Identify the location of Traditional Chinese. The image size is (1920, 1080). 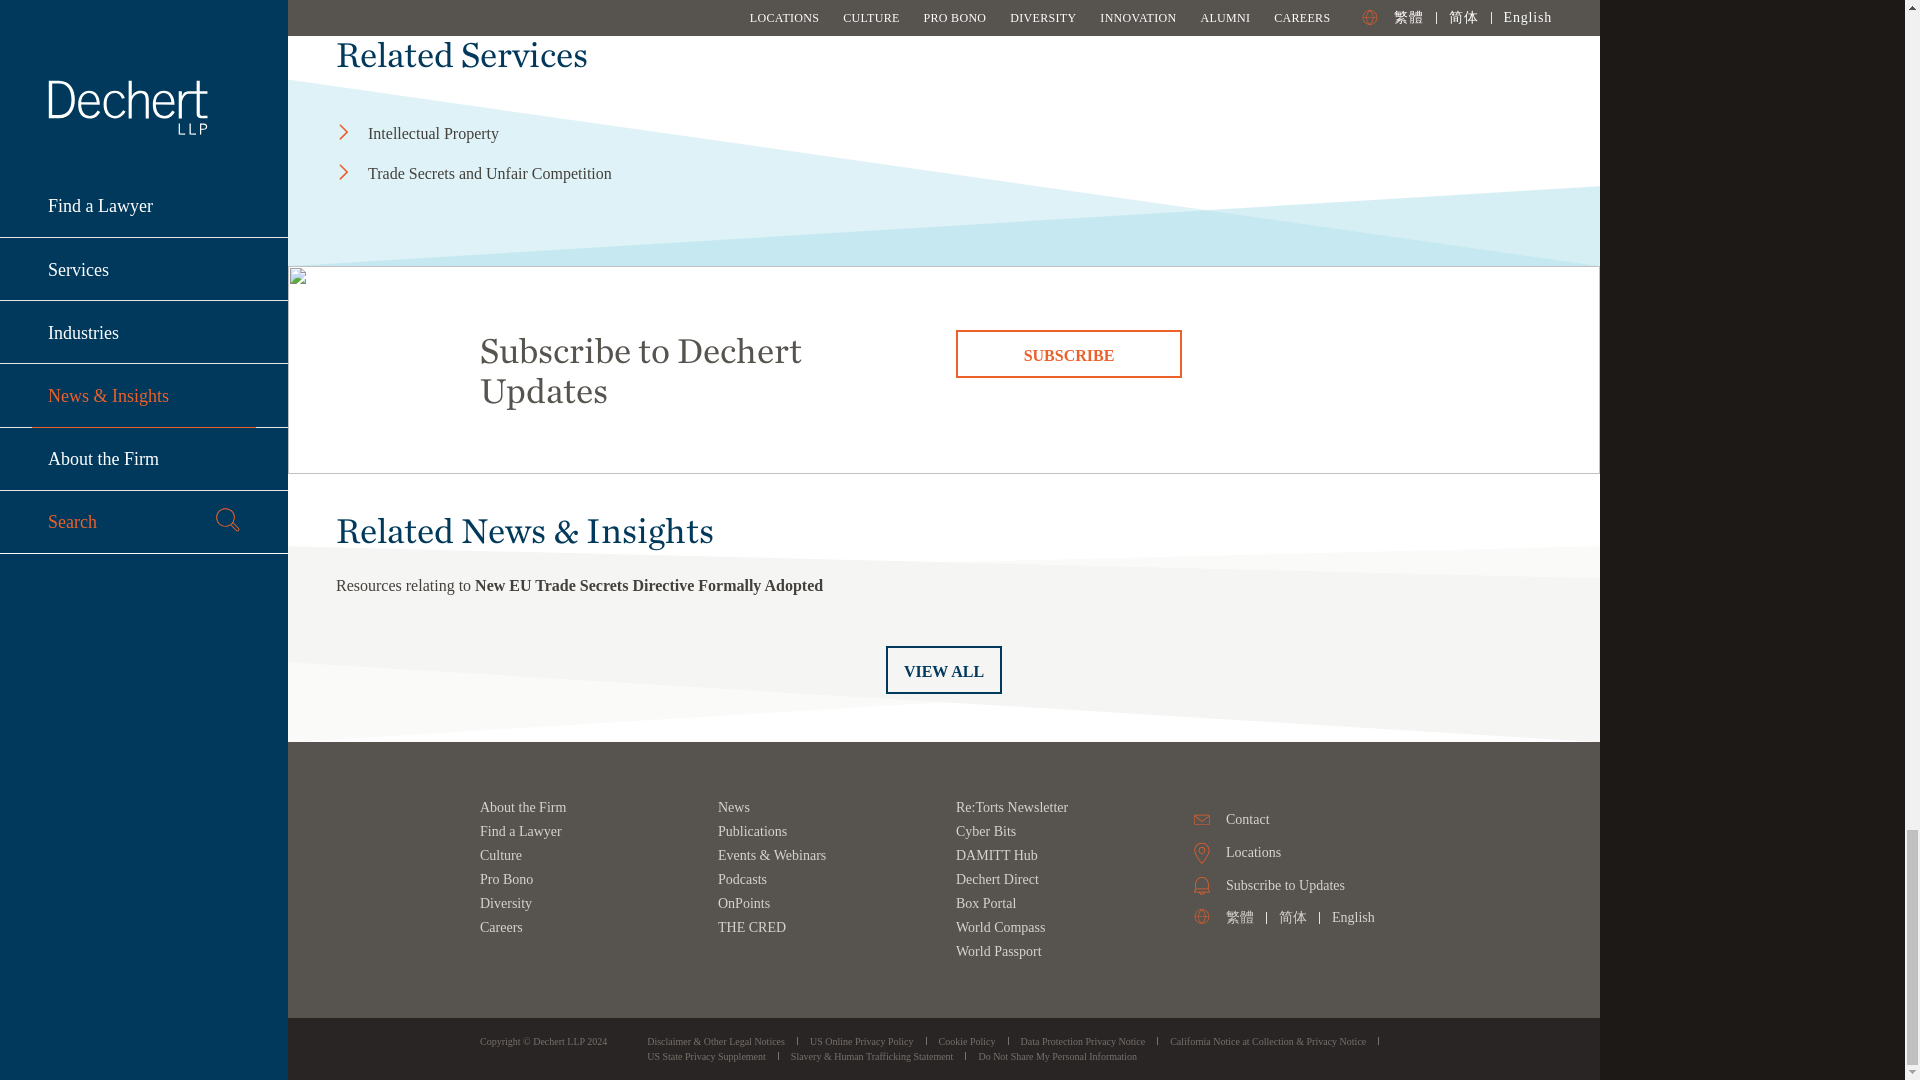
(1240, 917).